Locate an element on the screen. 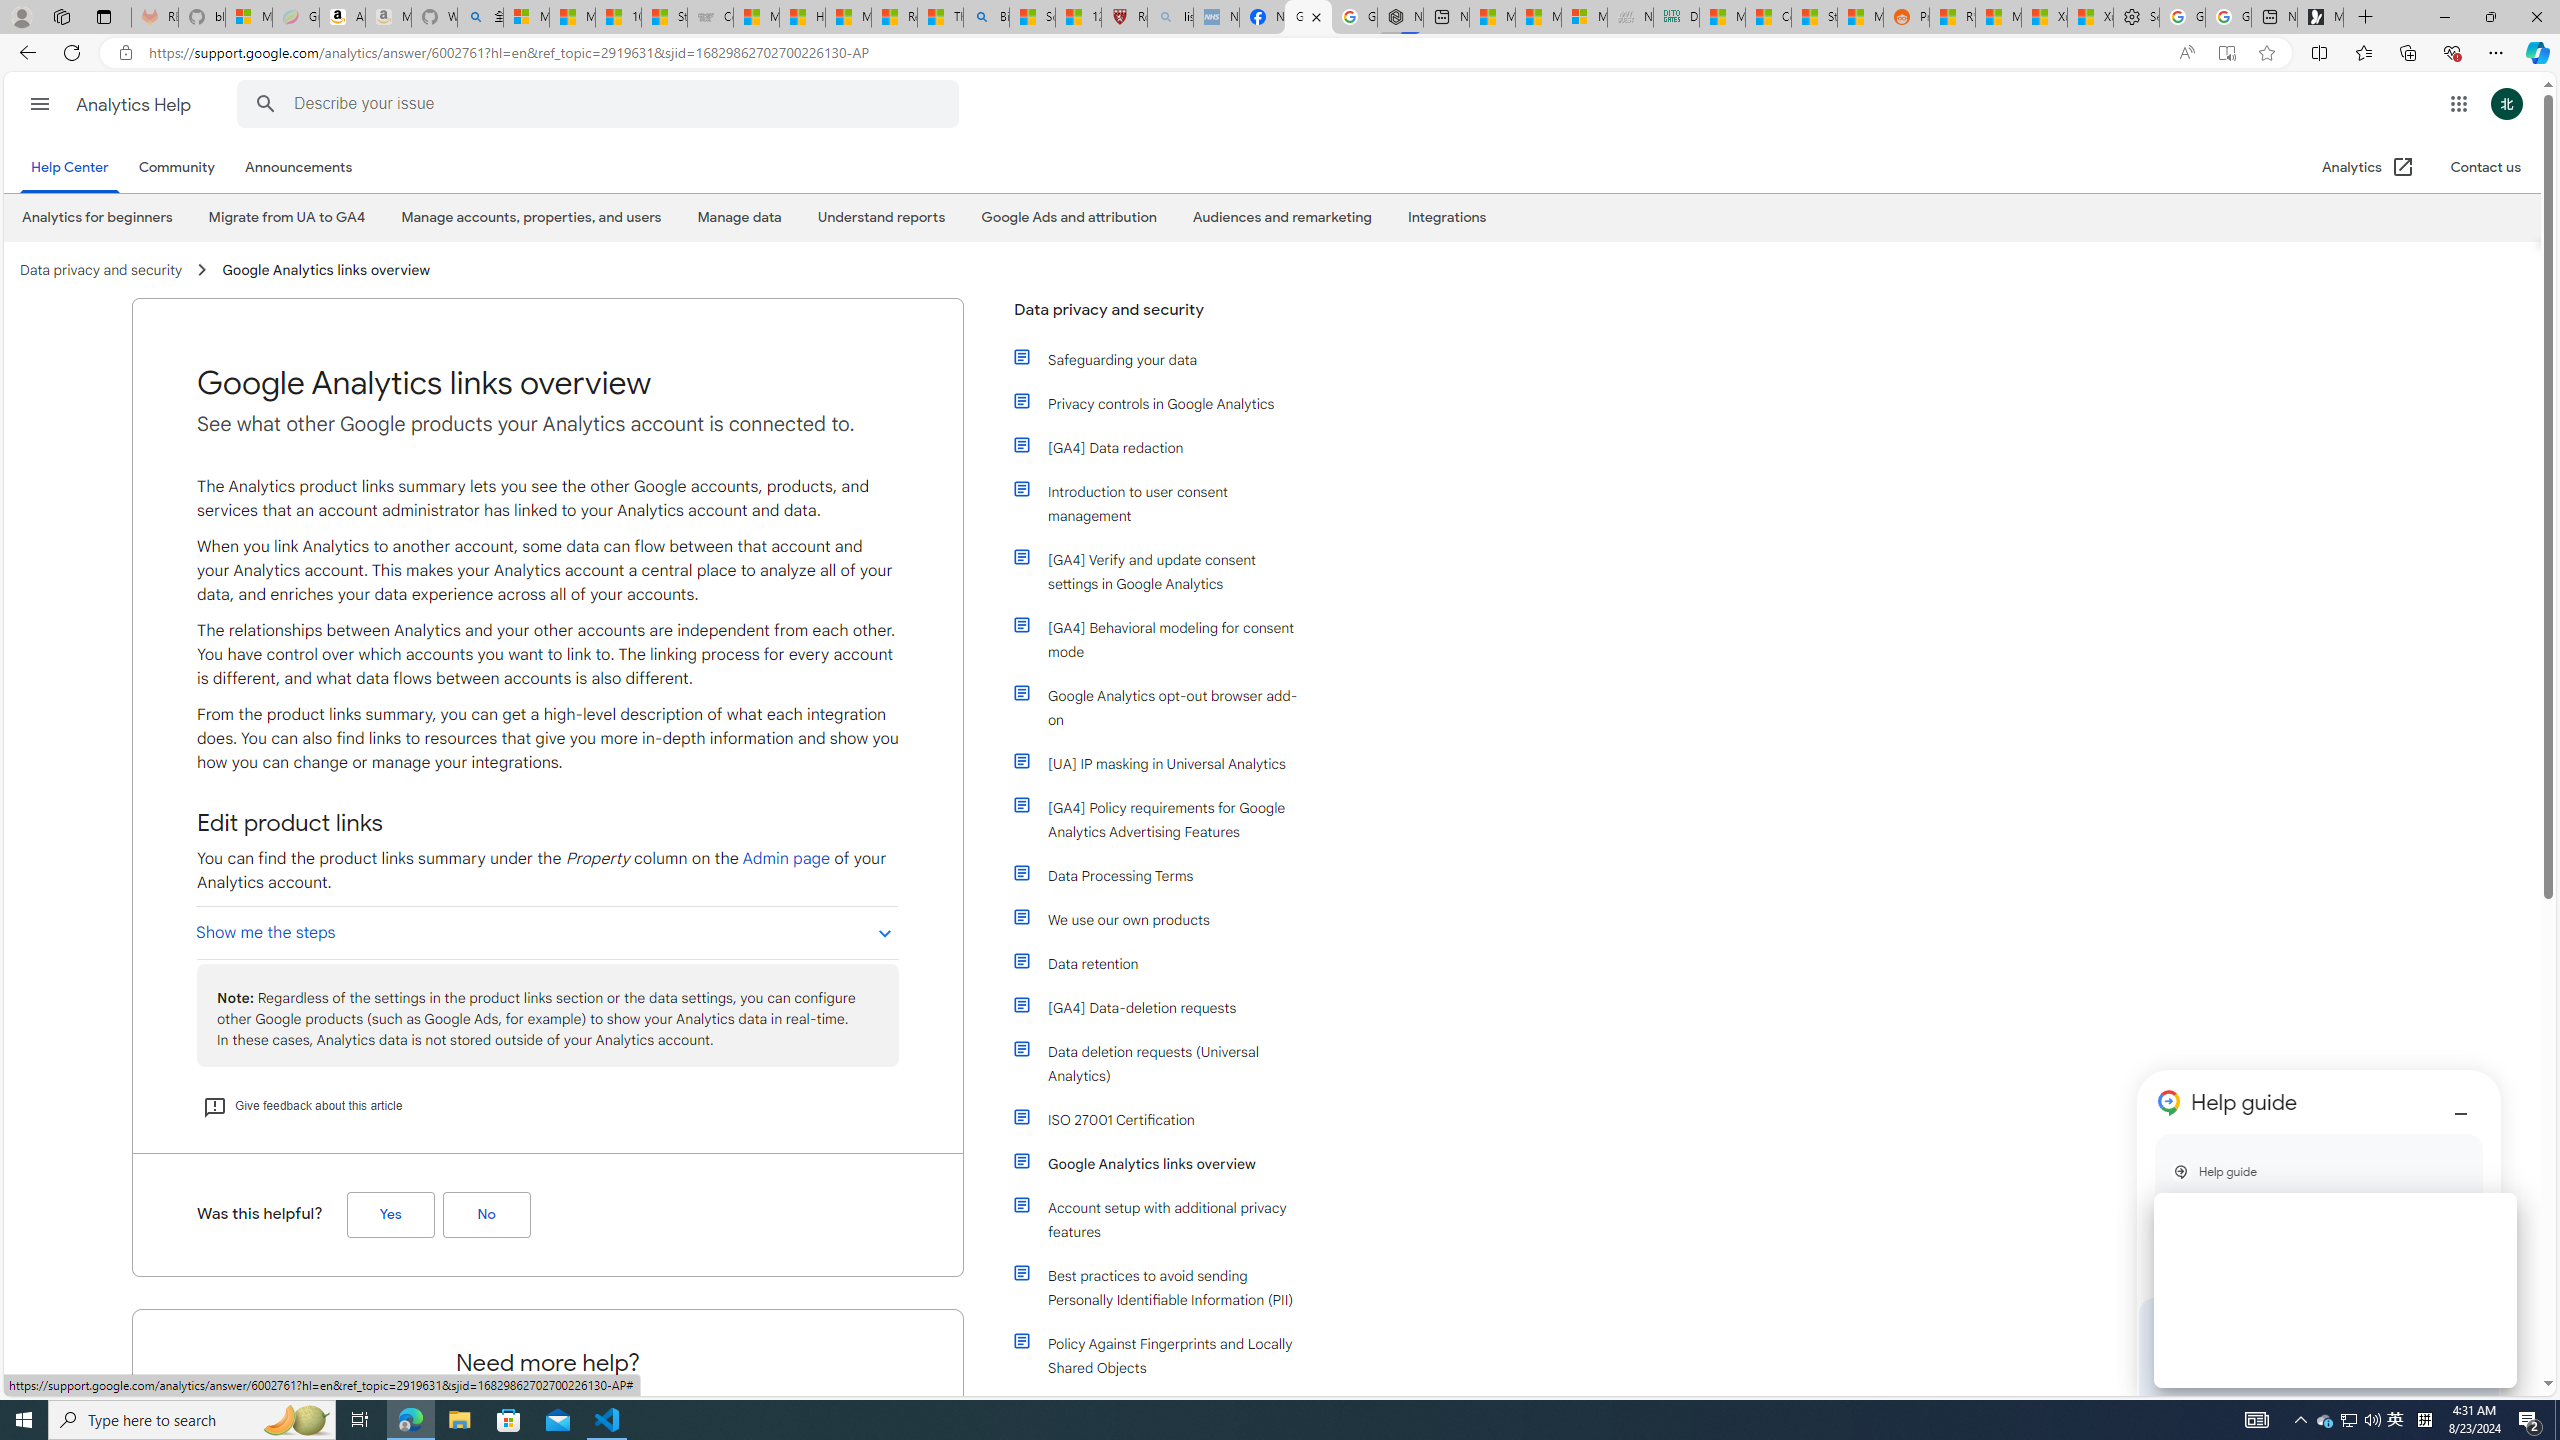  Migrate from UA to GA4 is located at coordinates (286, 217).